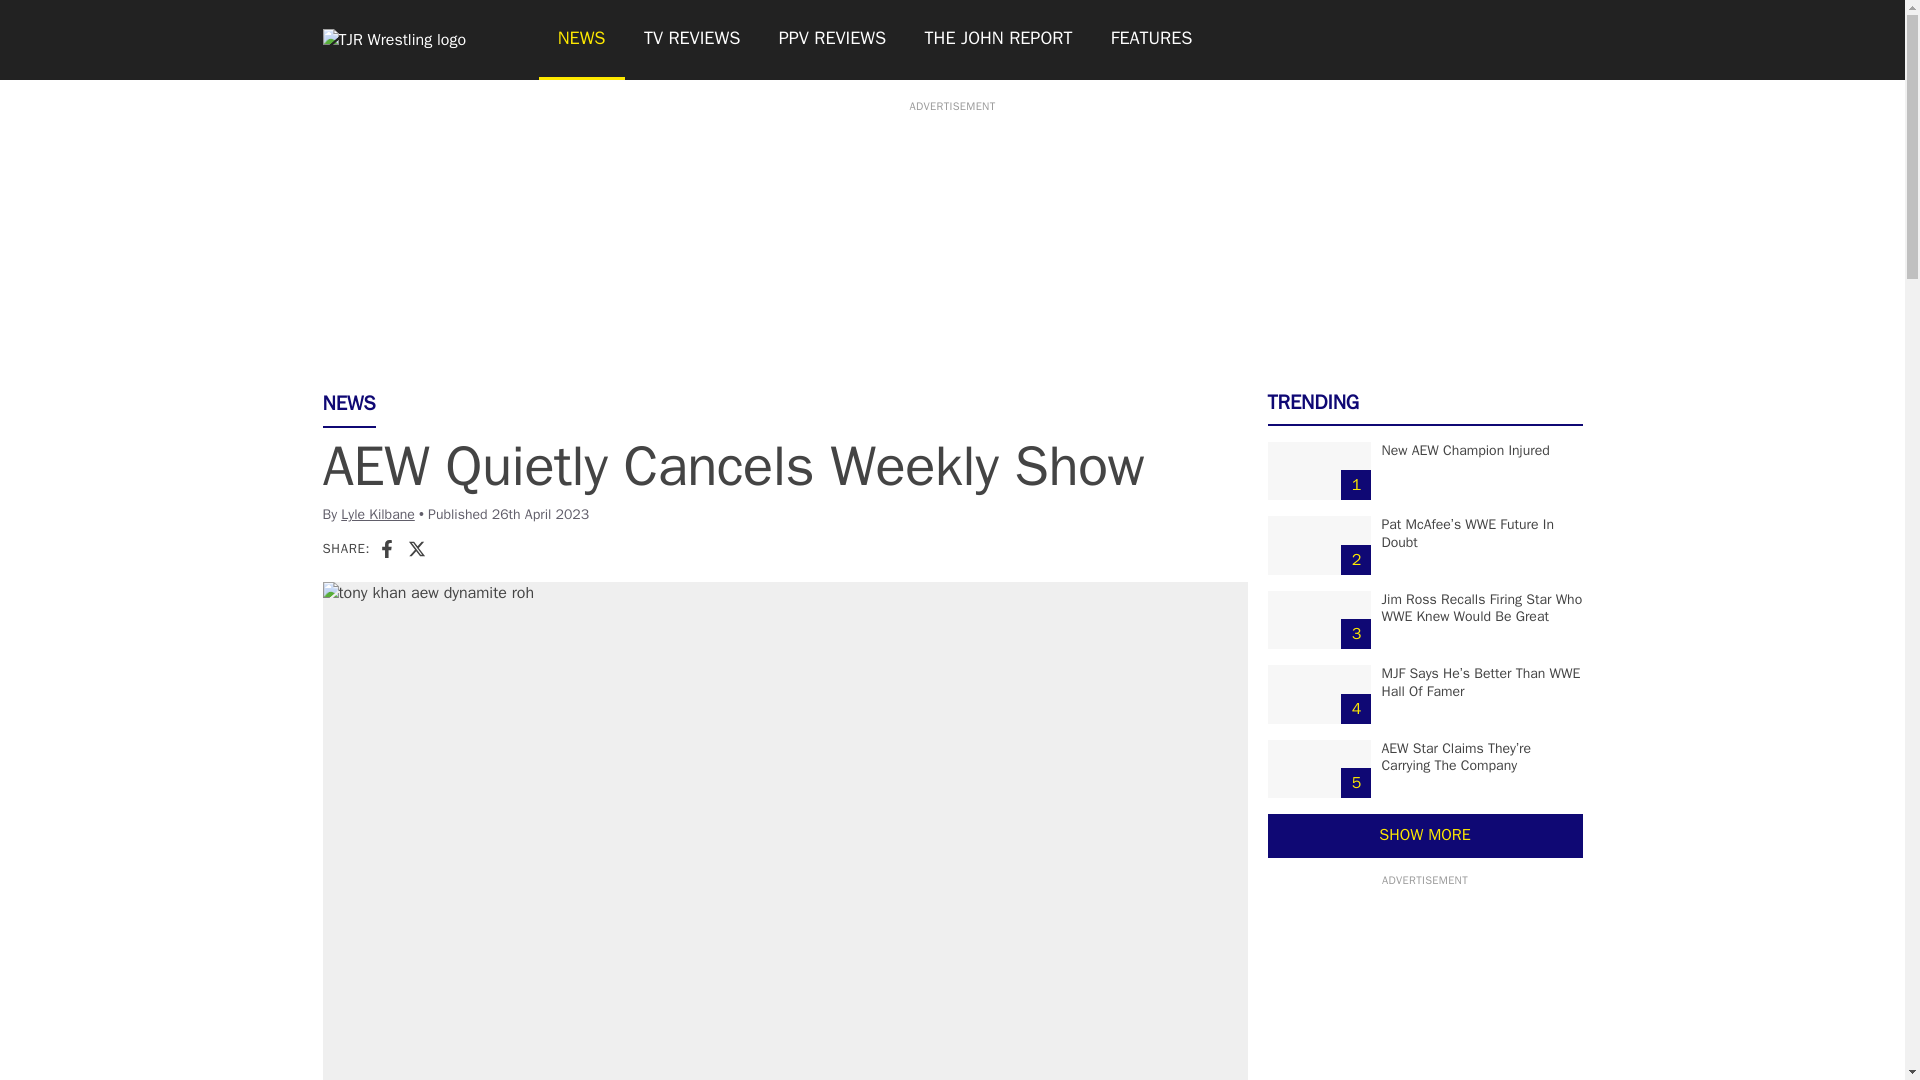 The height and width of the screenshot is (1080, 1920). Describe the element at coordinates (416, 549) in the screenshot. I see `X` at that location.